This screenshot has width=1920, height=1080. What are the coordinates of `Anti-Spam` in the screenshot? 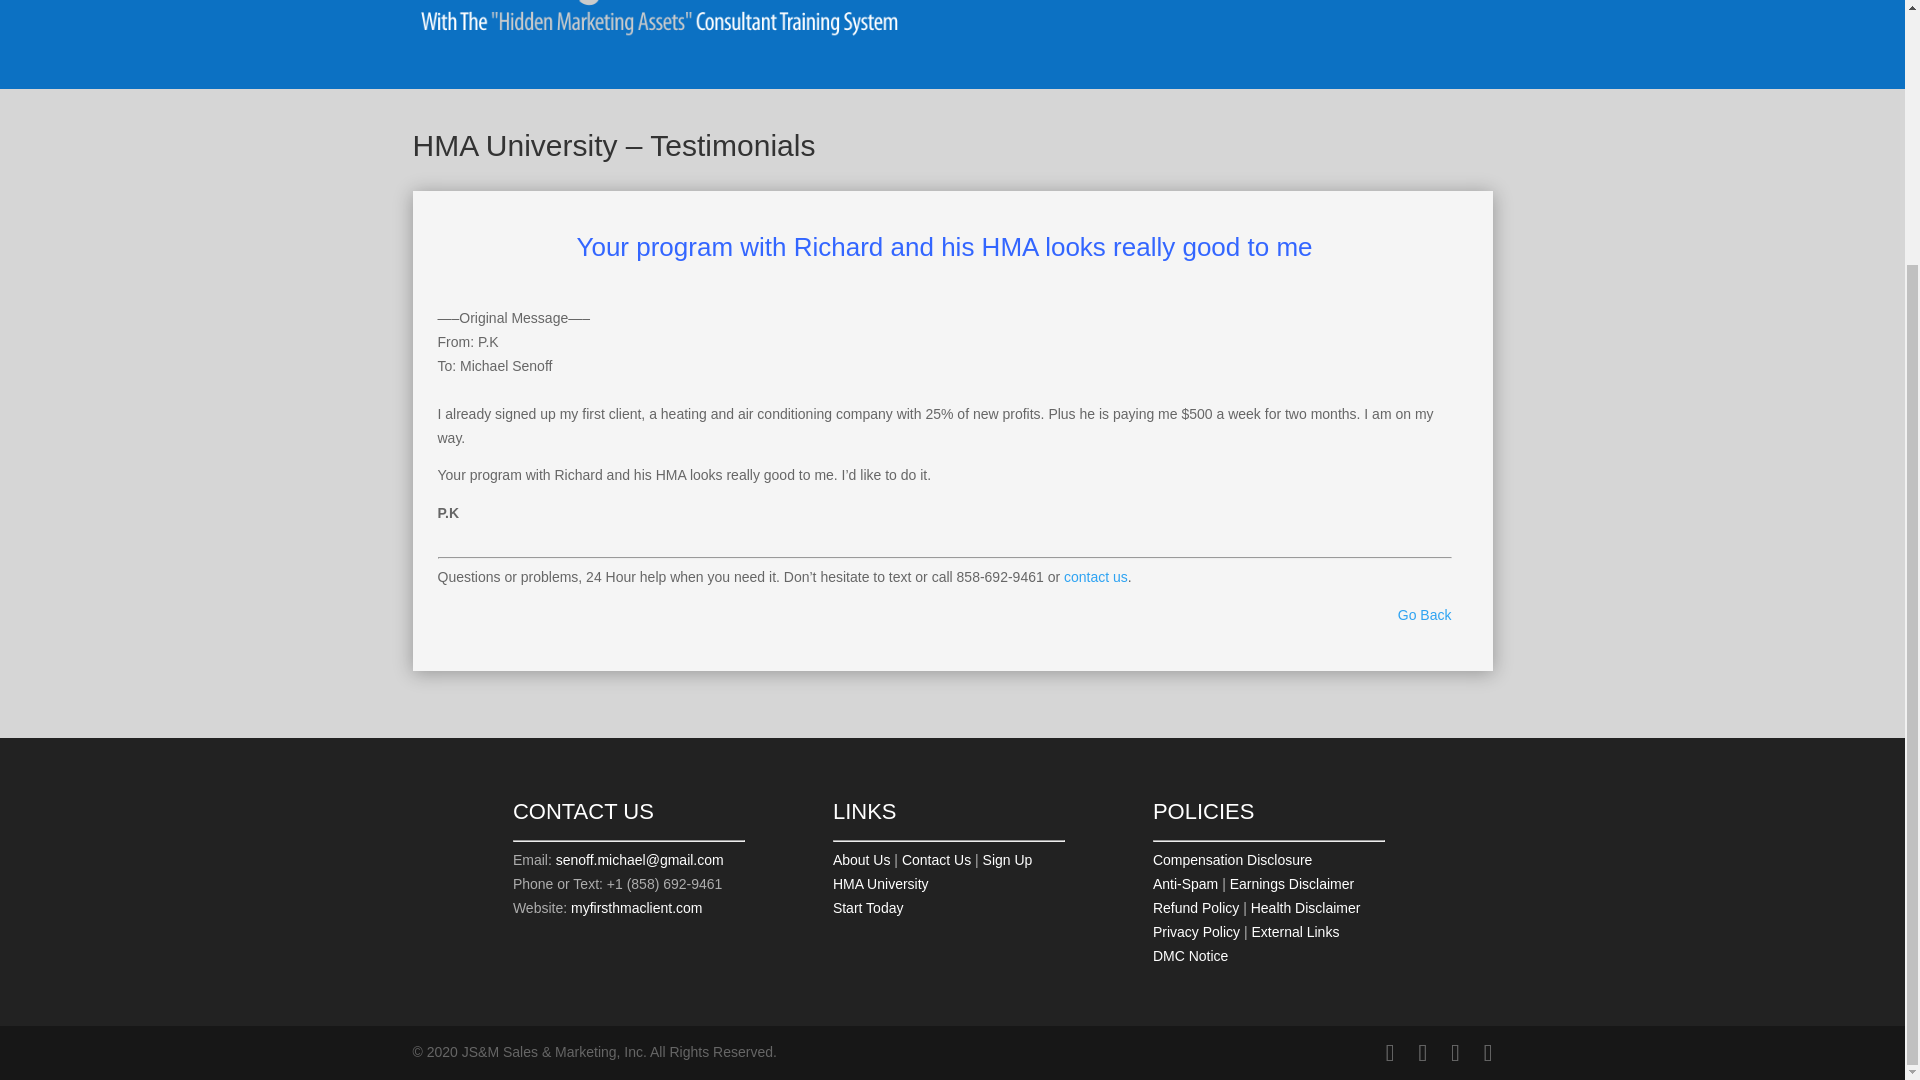 It's located at (1185, 884).